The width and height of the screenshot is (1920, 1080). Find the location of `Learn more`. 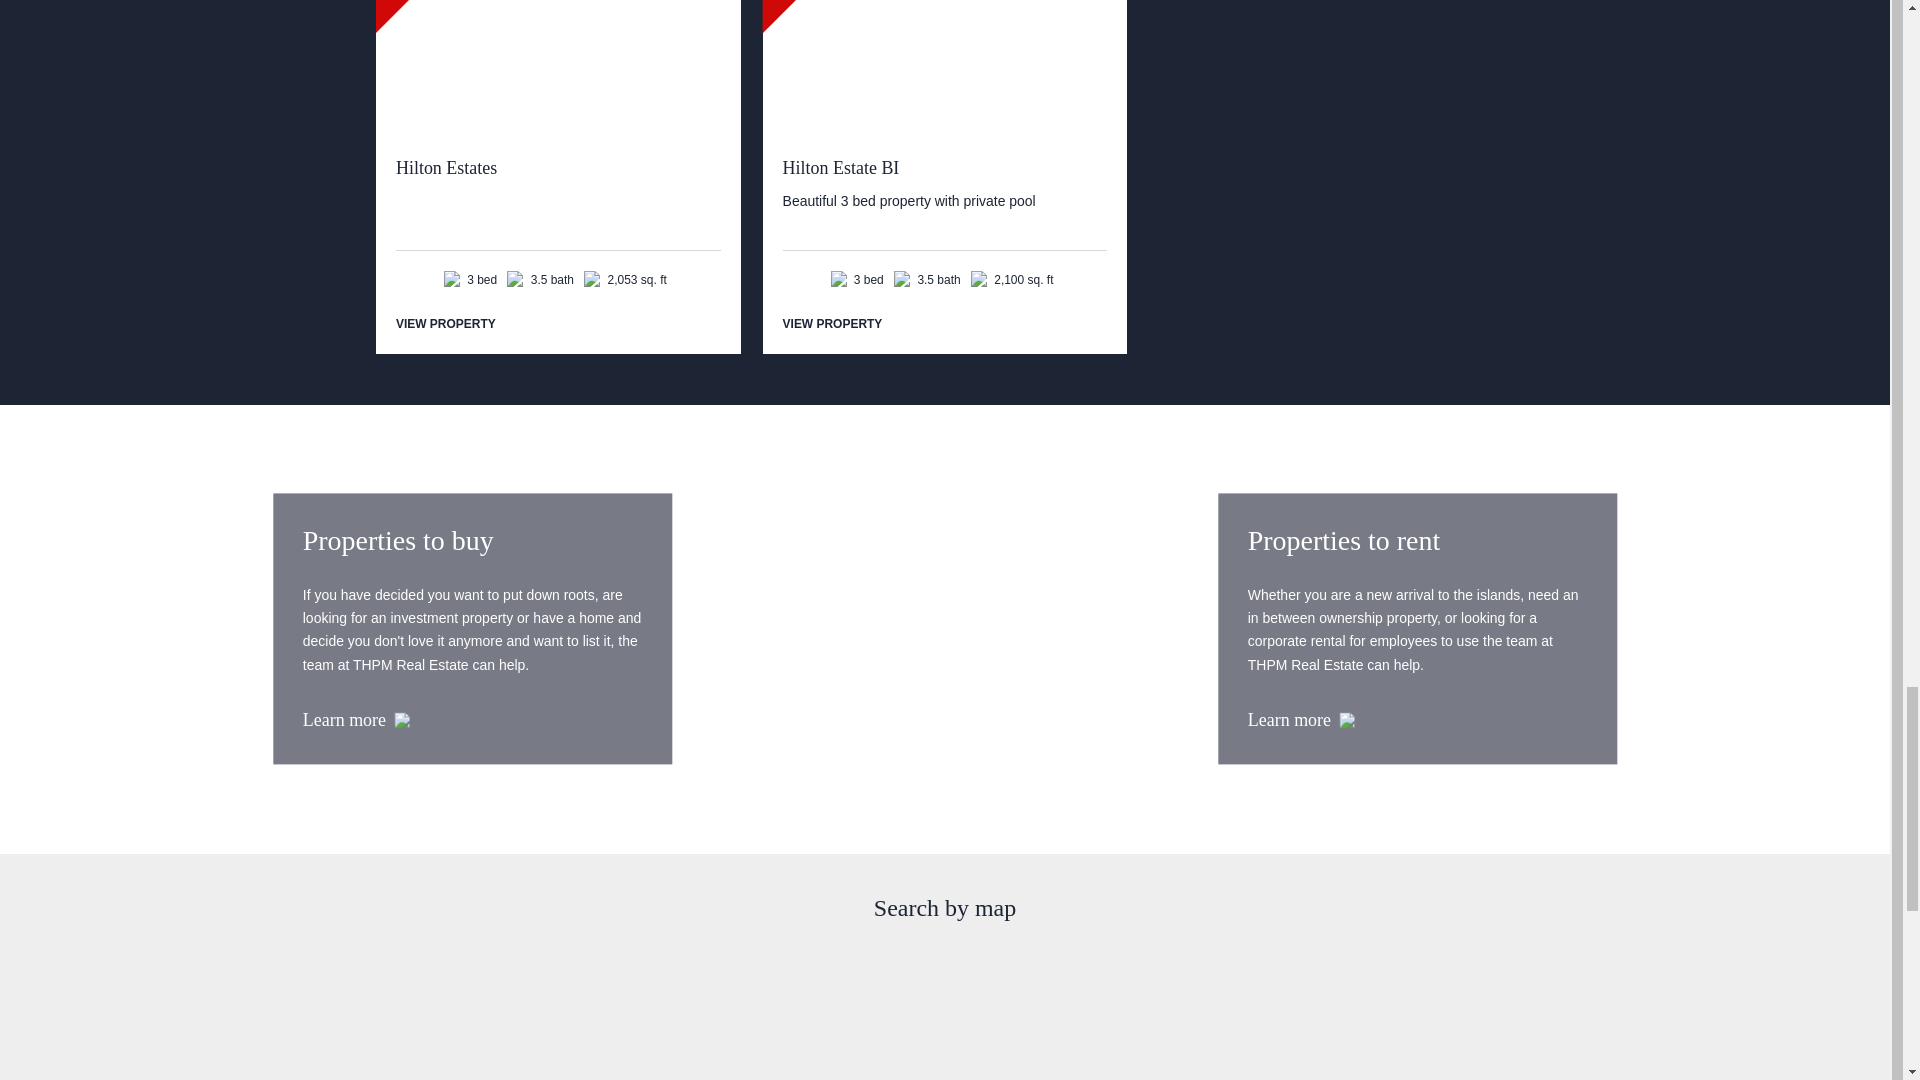

Learn more is located at coordinates (472, 721).